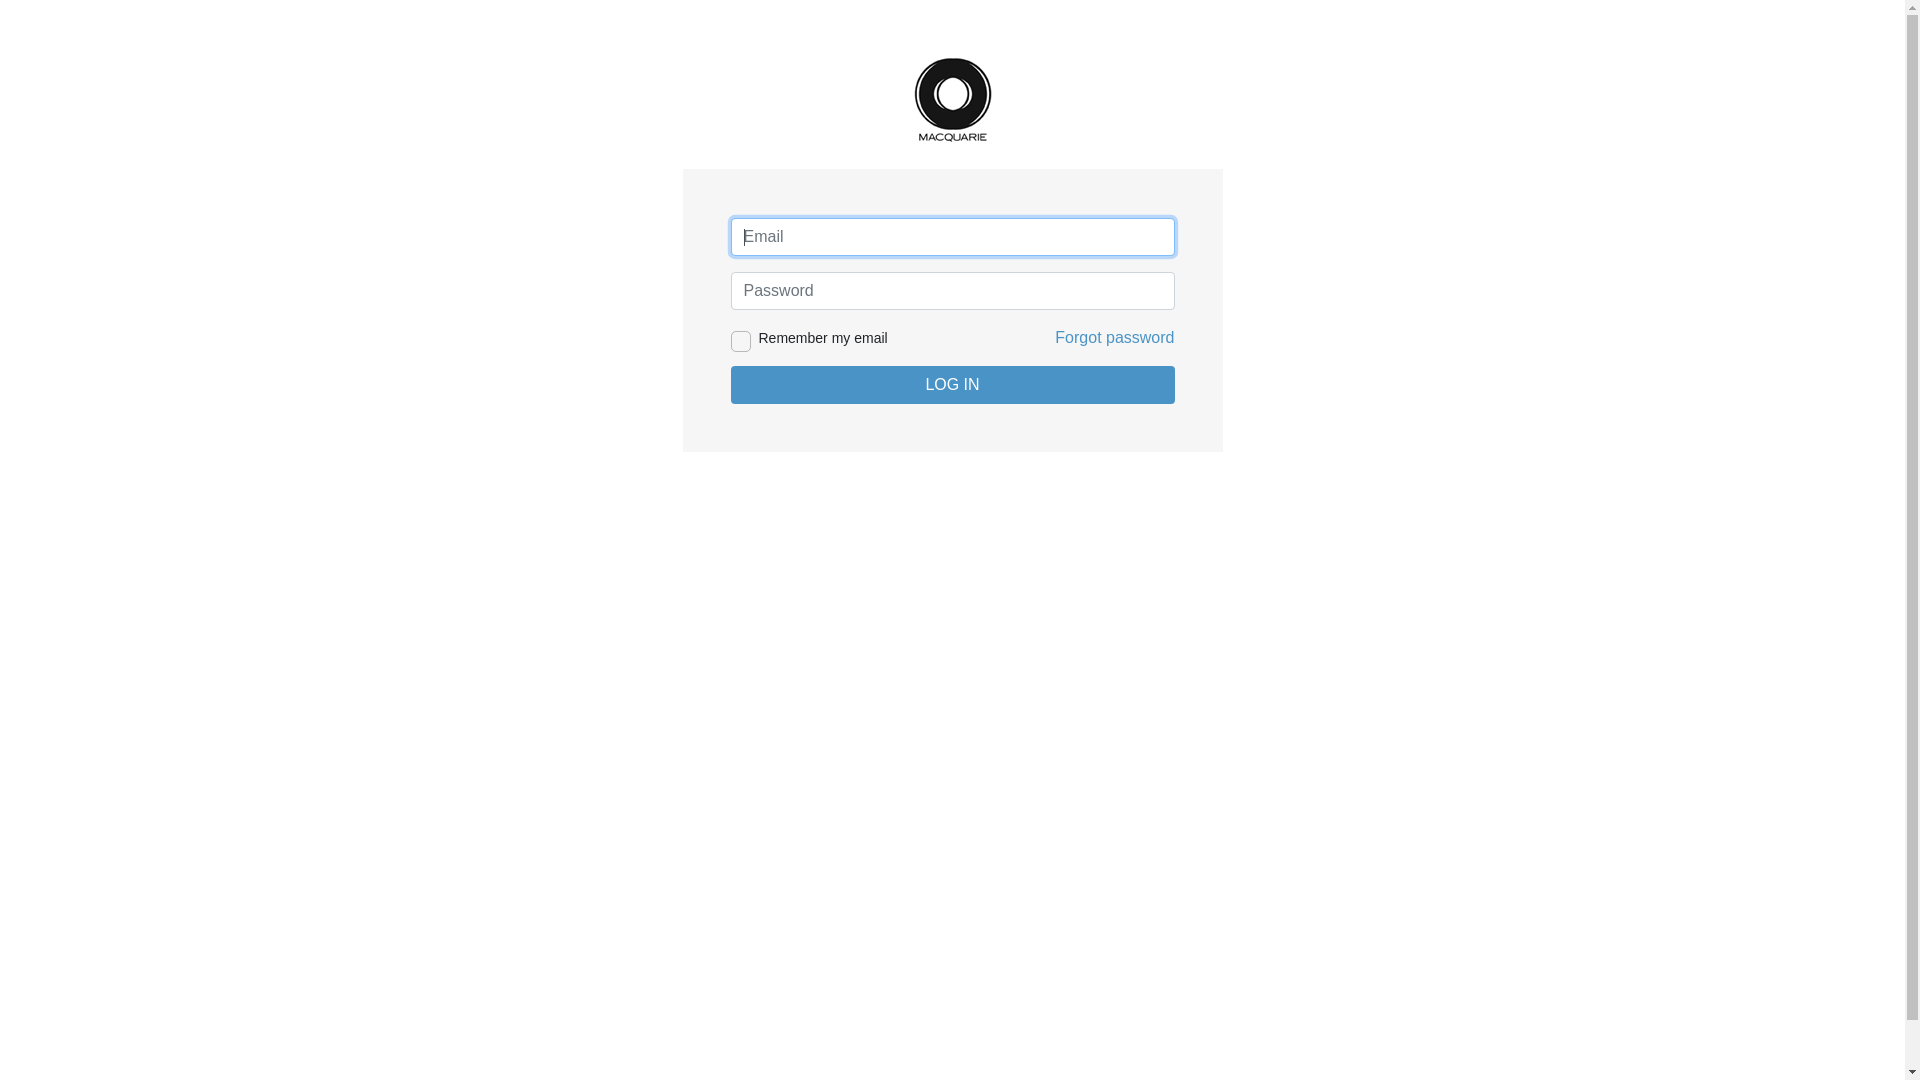  I want to click on LOG IN, so click(952, 385).